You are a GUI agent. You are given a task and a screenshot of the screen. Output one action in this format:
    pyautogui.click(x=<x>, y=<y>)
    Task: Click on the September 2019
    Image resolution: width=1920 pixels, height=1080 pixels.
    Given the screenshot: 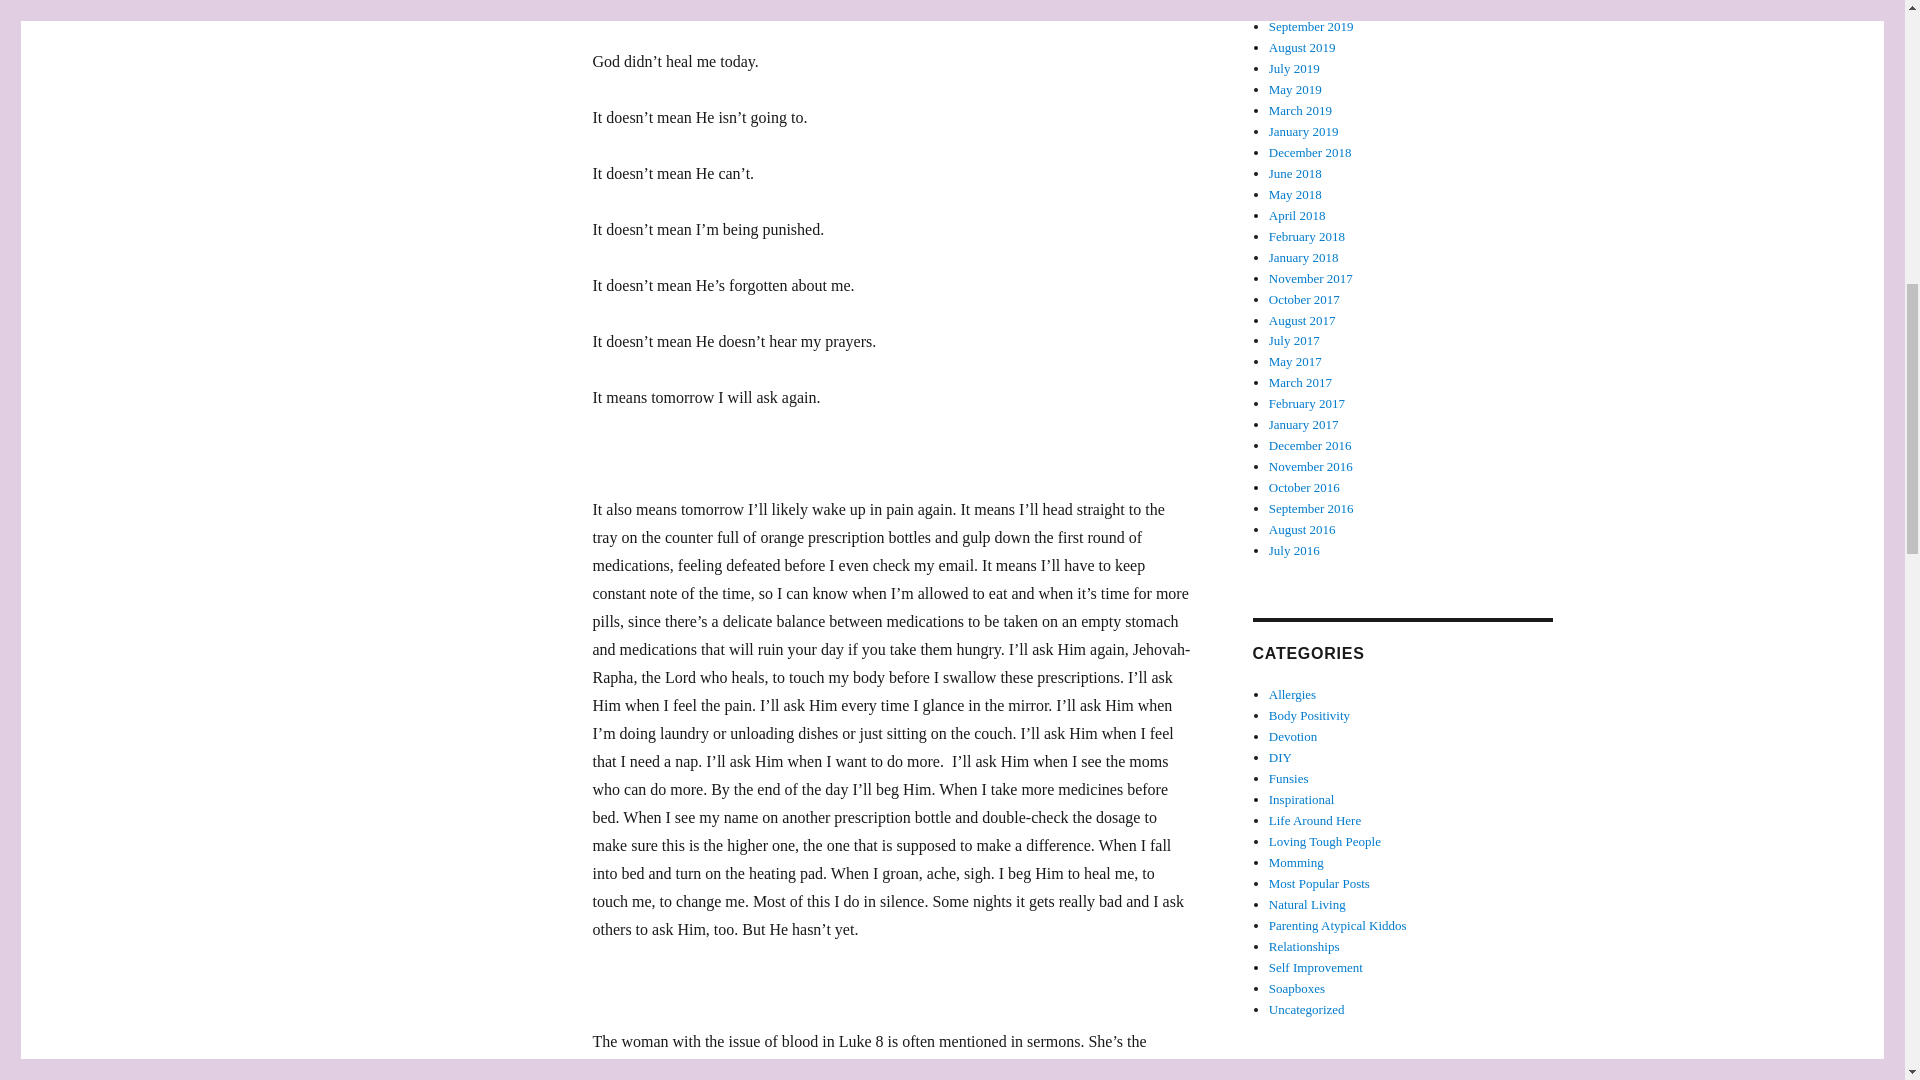 What is the action you would take?
    pyautogui.click(x=1311, y=26)
    